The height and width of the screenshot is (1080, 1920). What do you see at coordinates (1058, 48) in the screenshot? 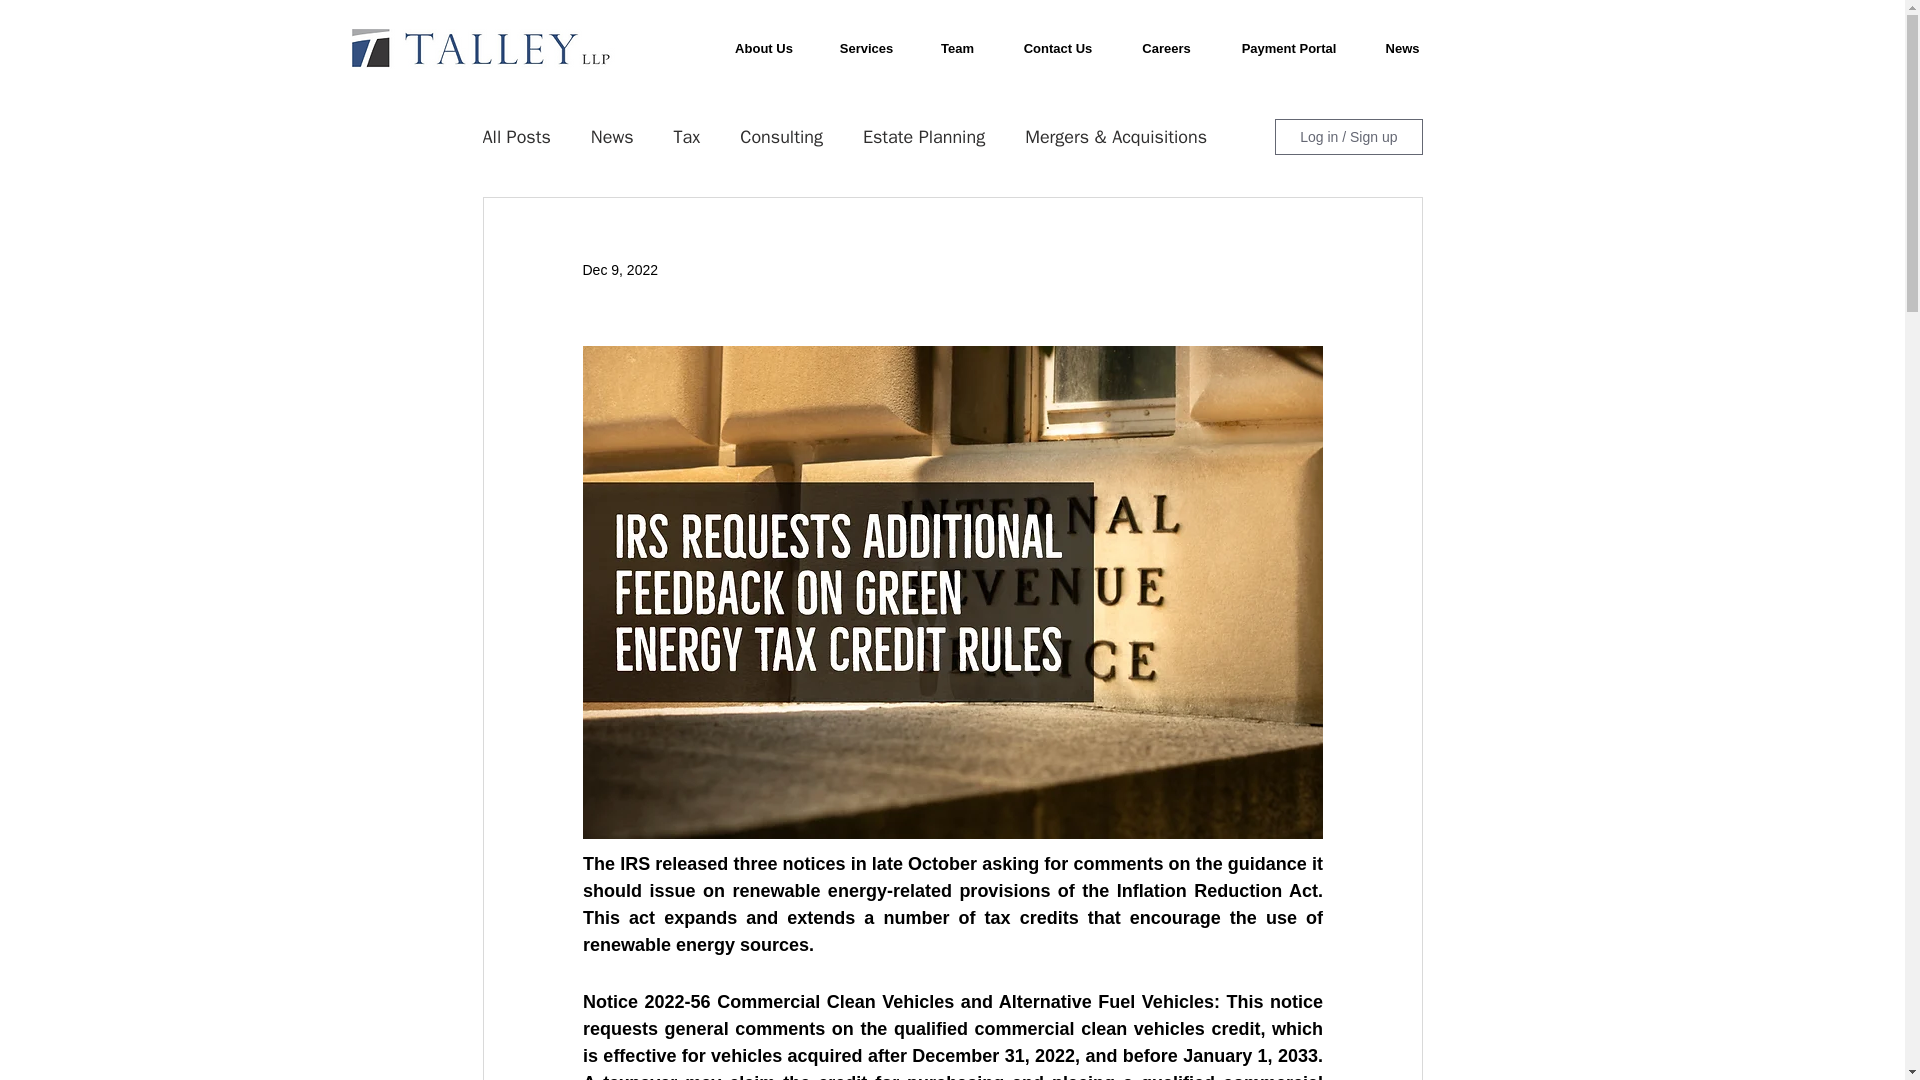
I see `Contact Us` at bounding box center [1058, 48].